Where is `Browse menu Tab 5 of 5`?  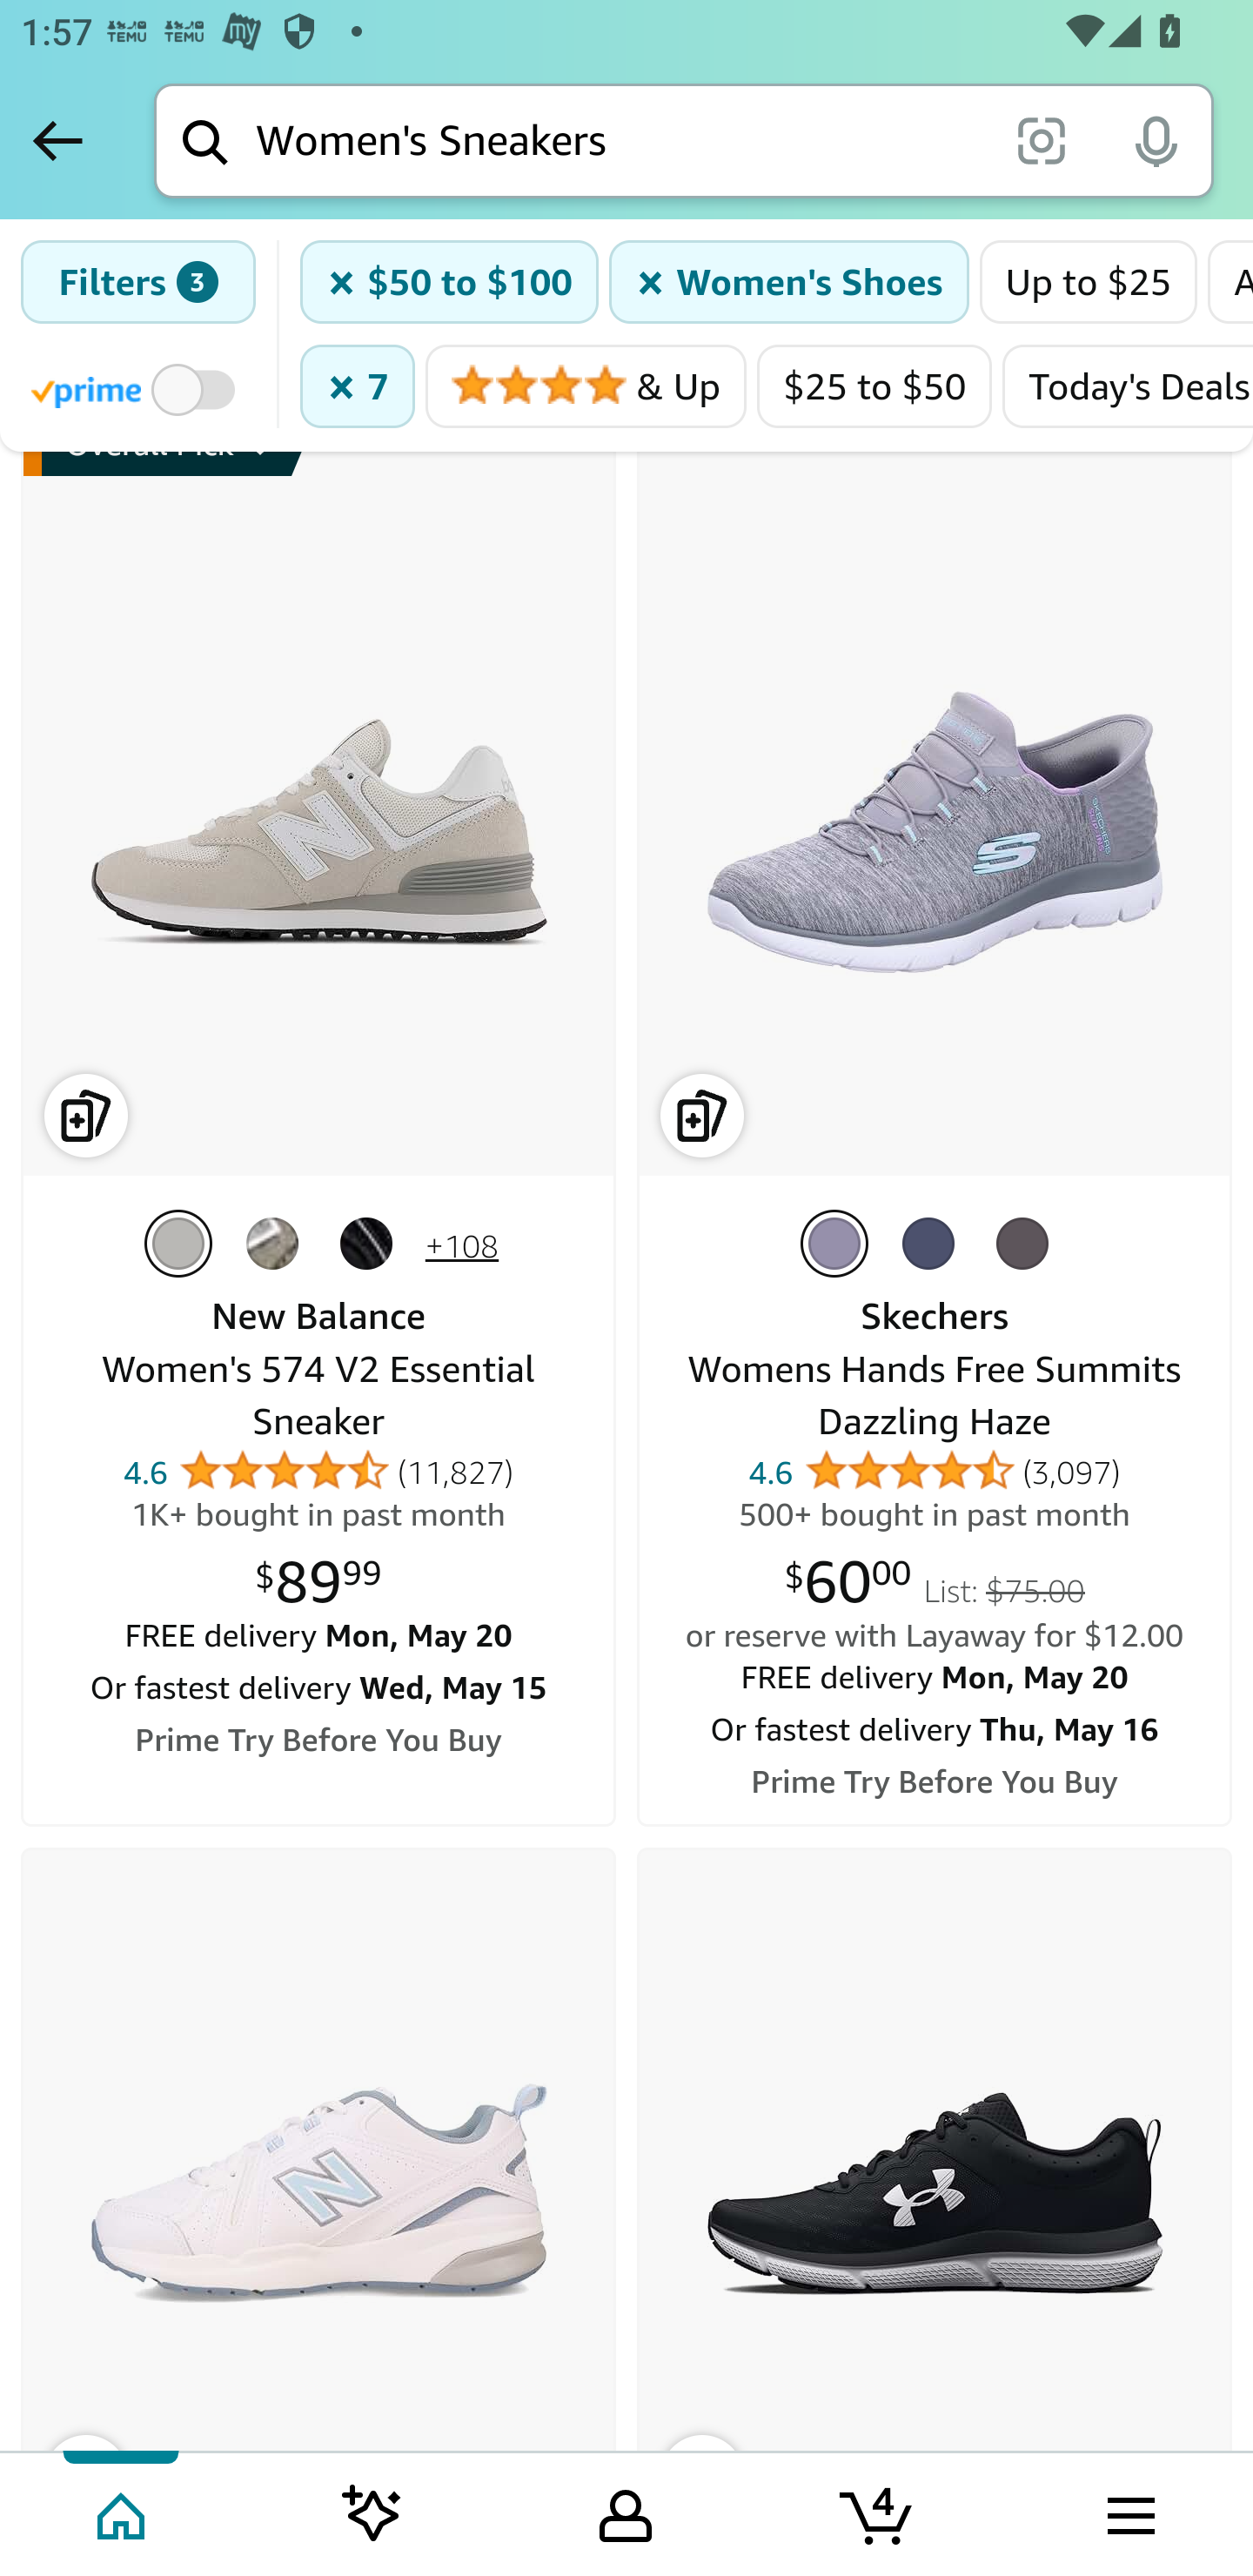 Browse menu Tab 5 of 5 is located at coordinates (1129, 2512).